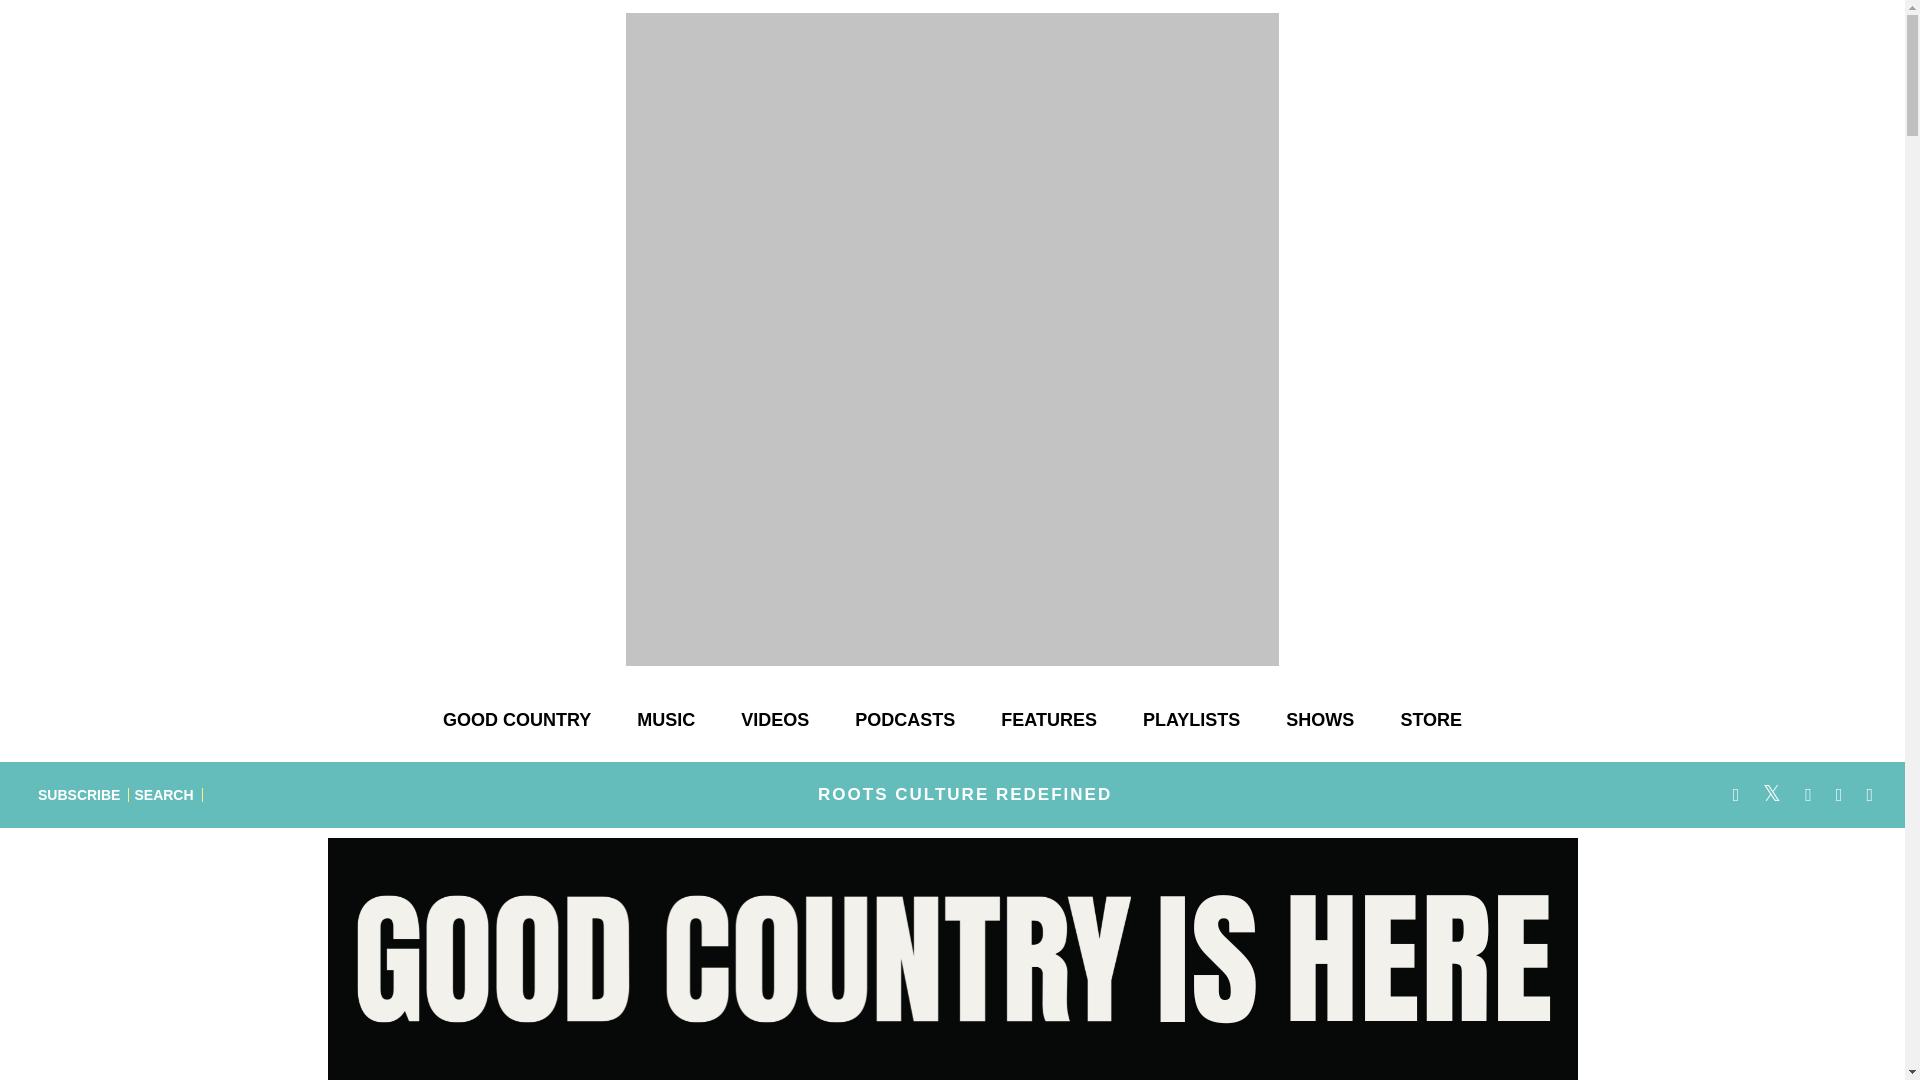  Describe the element at coordinates (665, 720) in the screenshot. I see `MUSIC` at that location.